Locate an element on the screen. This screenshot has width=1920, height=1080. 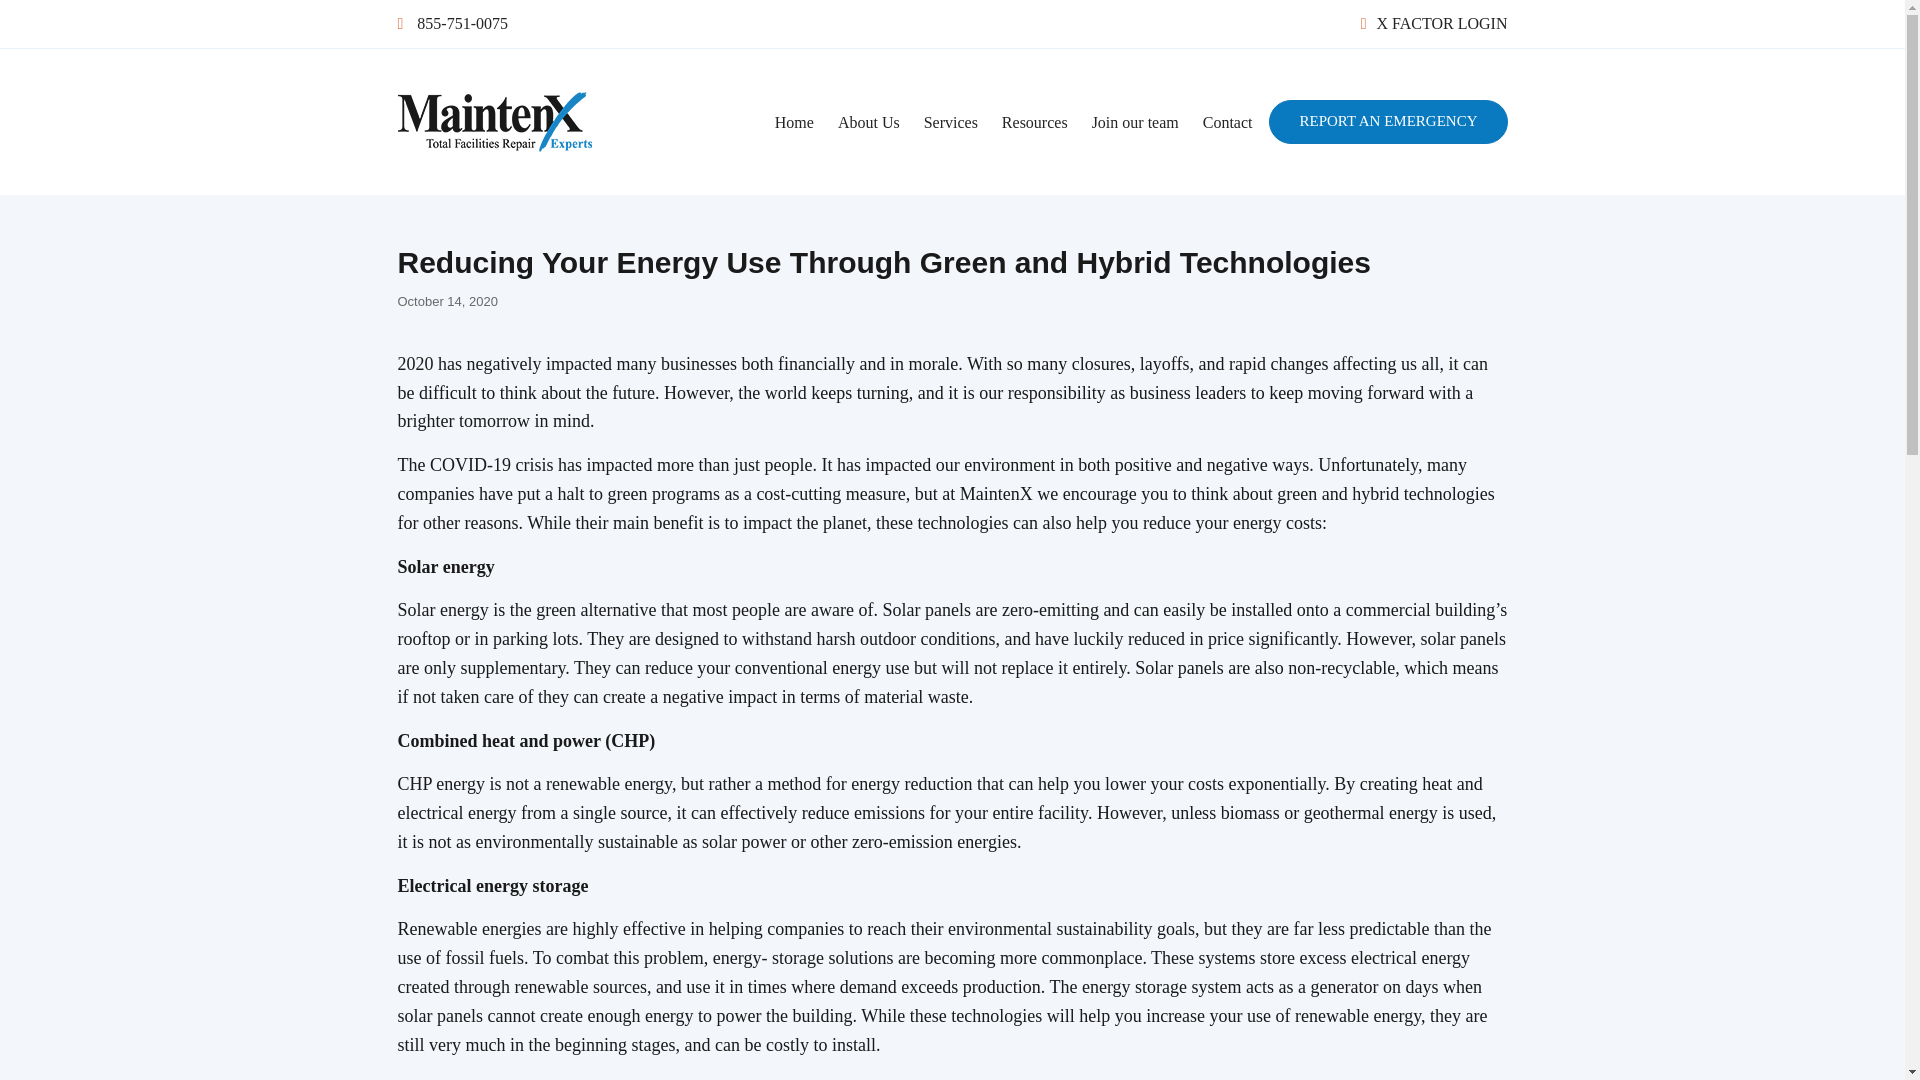
Maintenx is located at coordinates (458, 183).